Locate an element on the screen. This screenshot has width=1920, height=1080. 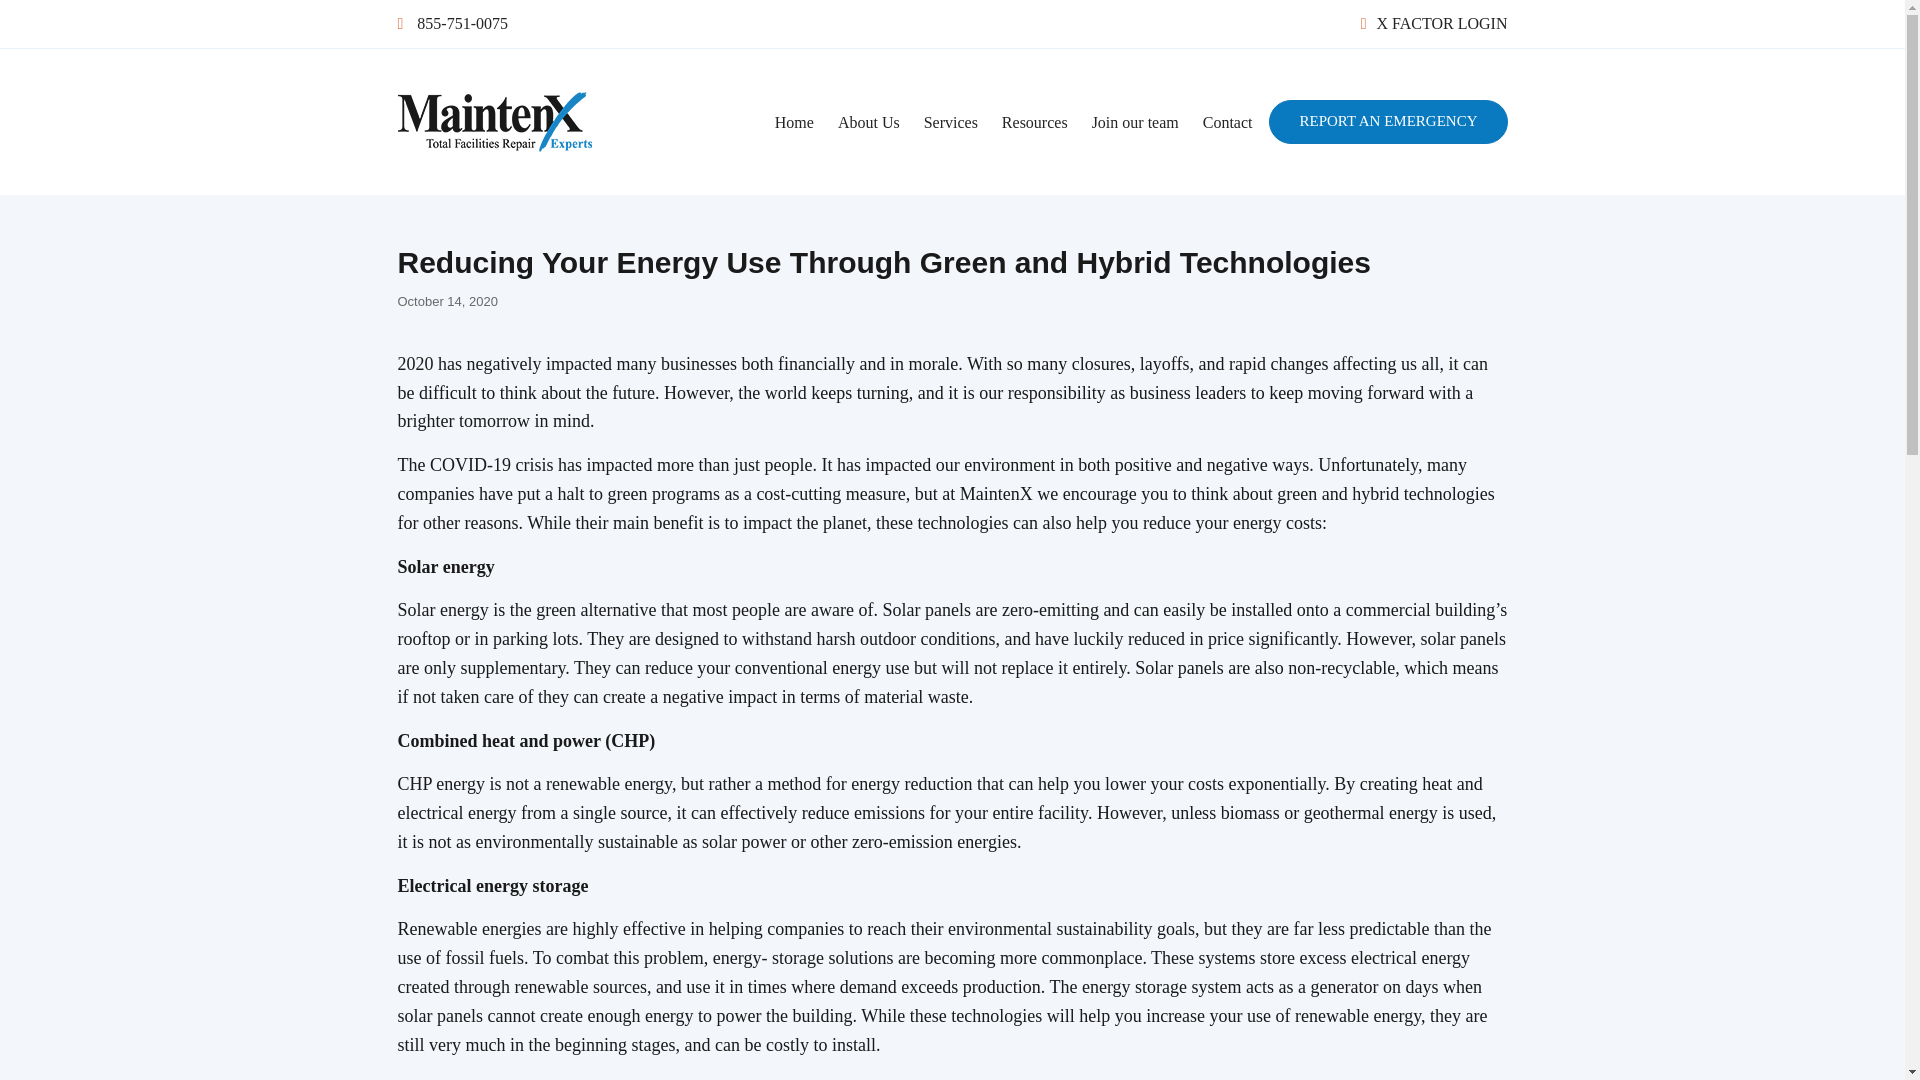
Maintenx is located at coordinates (458, 183).